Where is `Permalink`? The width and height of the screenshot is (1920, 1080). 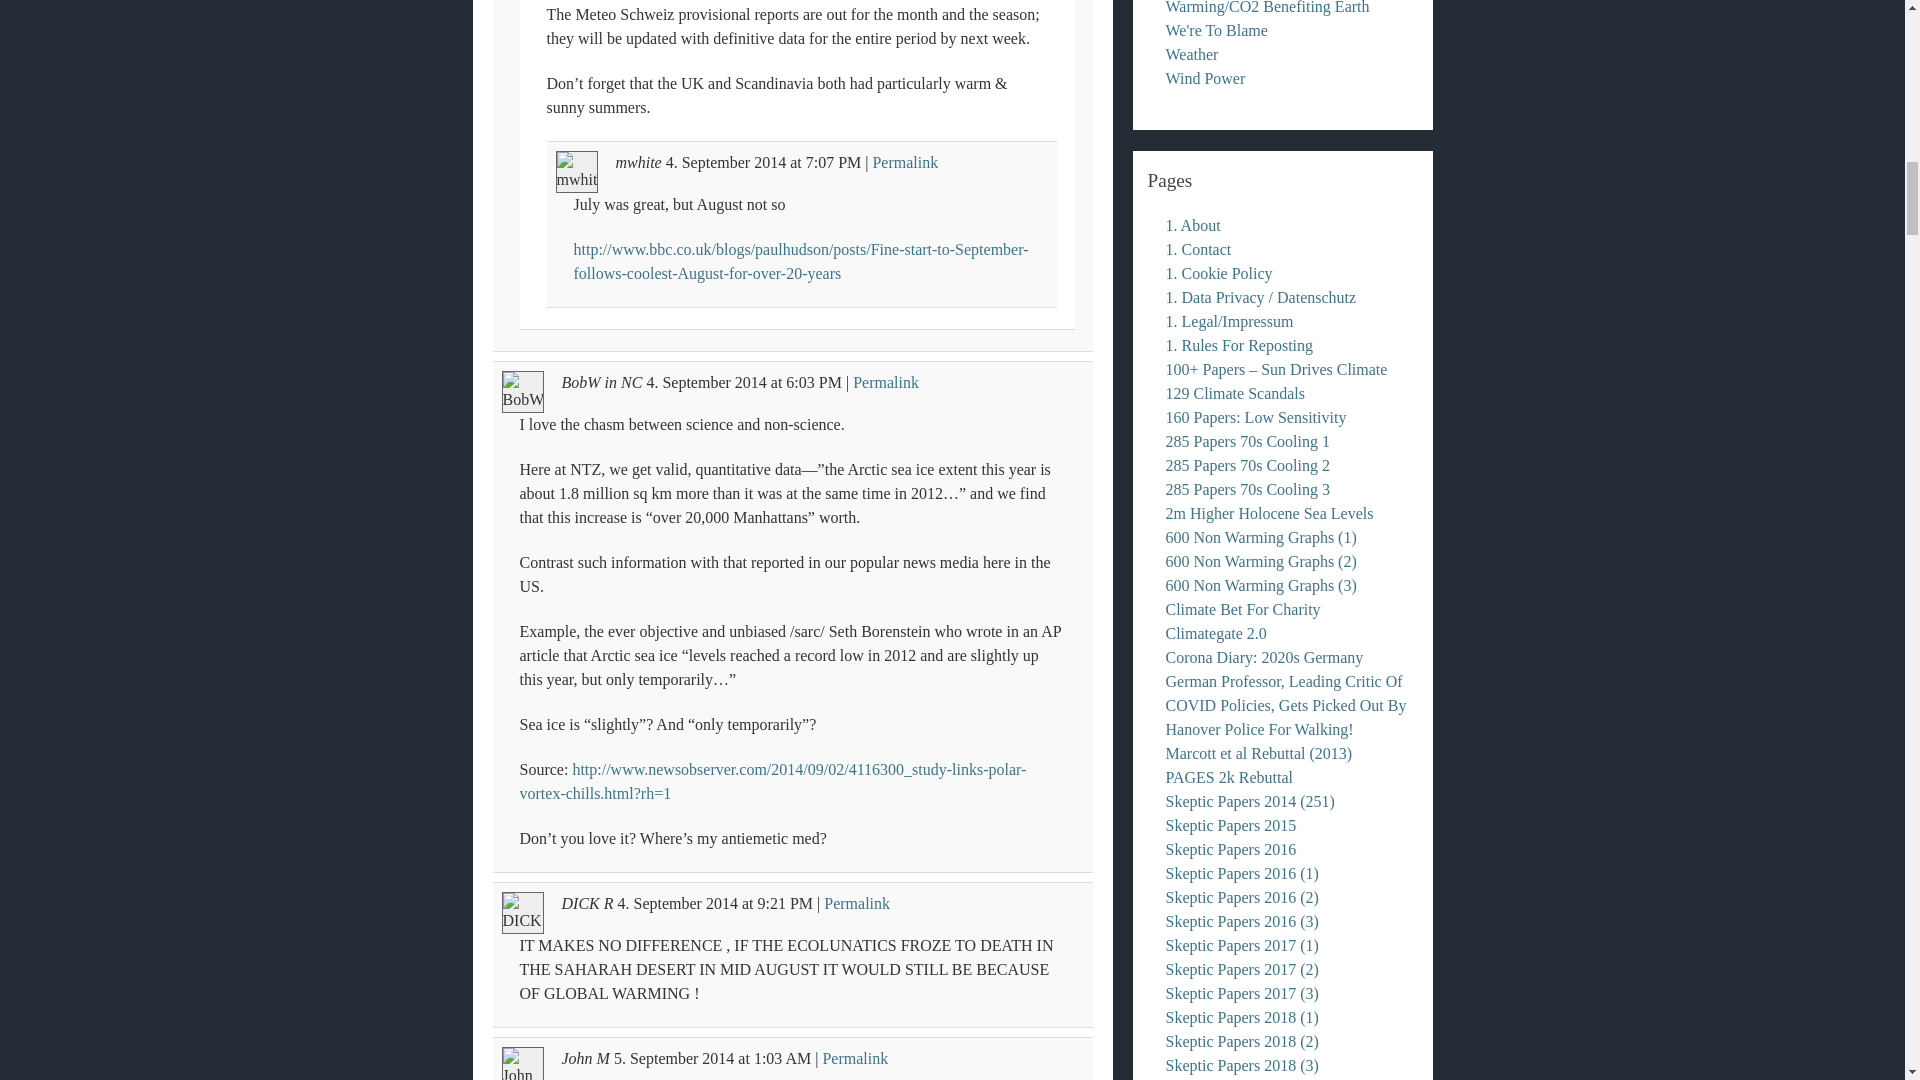 Permalink is located at coordinates (854, 1058).